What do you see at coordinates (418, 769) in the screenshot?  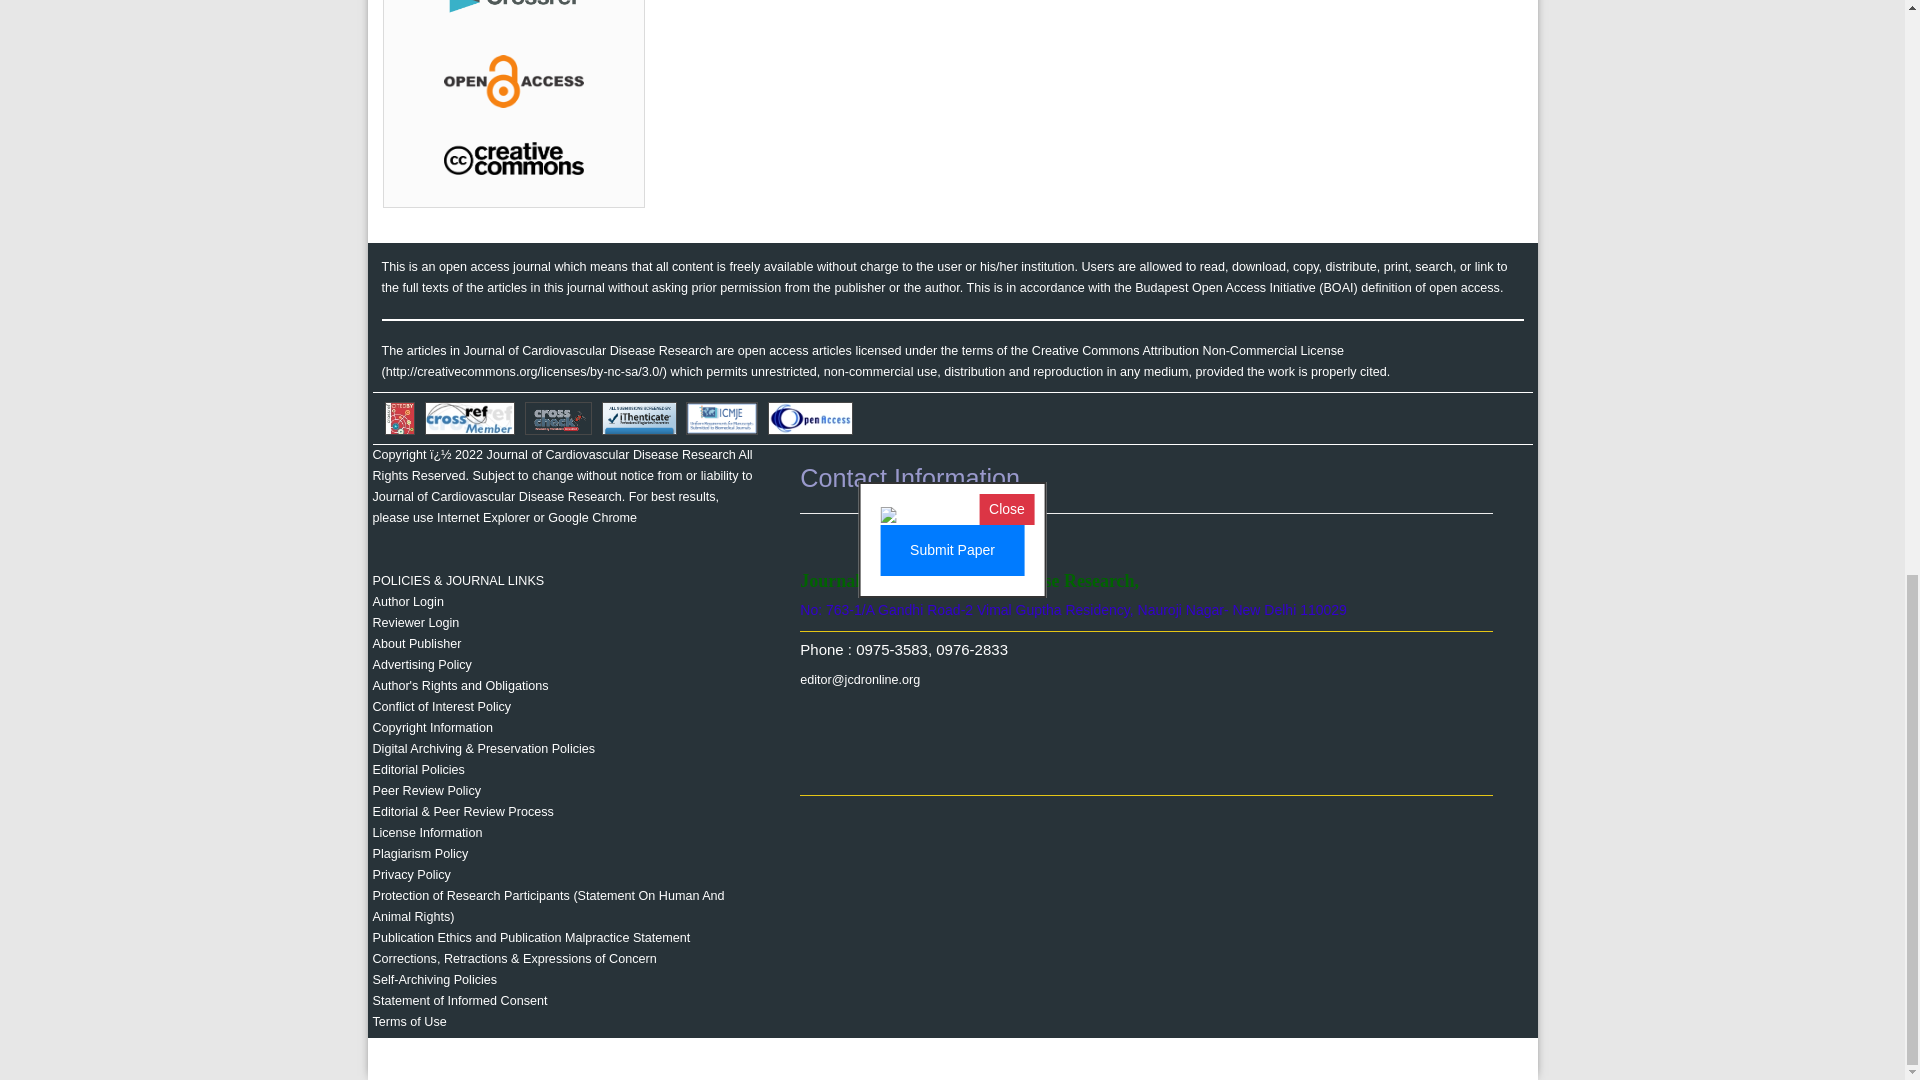 I see `Editorial Policies` at bounding box center [418, 769].